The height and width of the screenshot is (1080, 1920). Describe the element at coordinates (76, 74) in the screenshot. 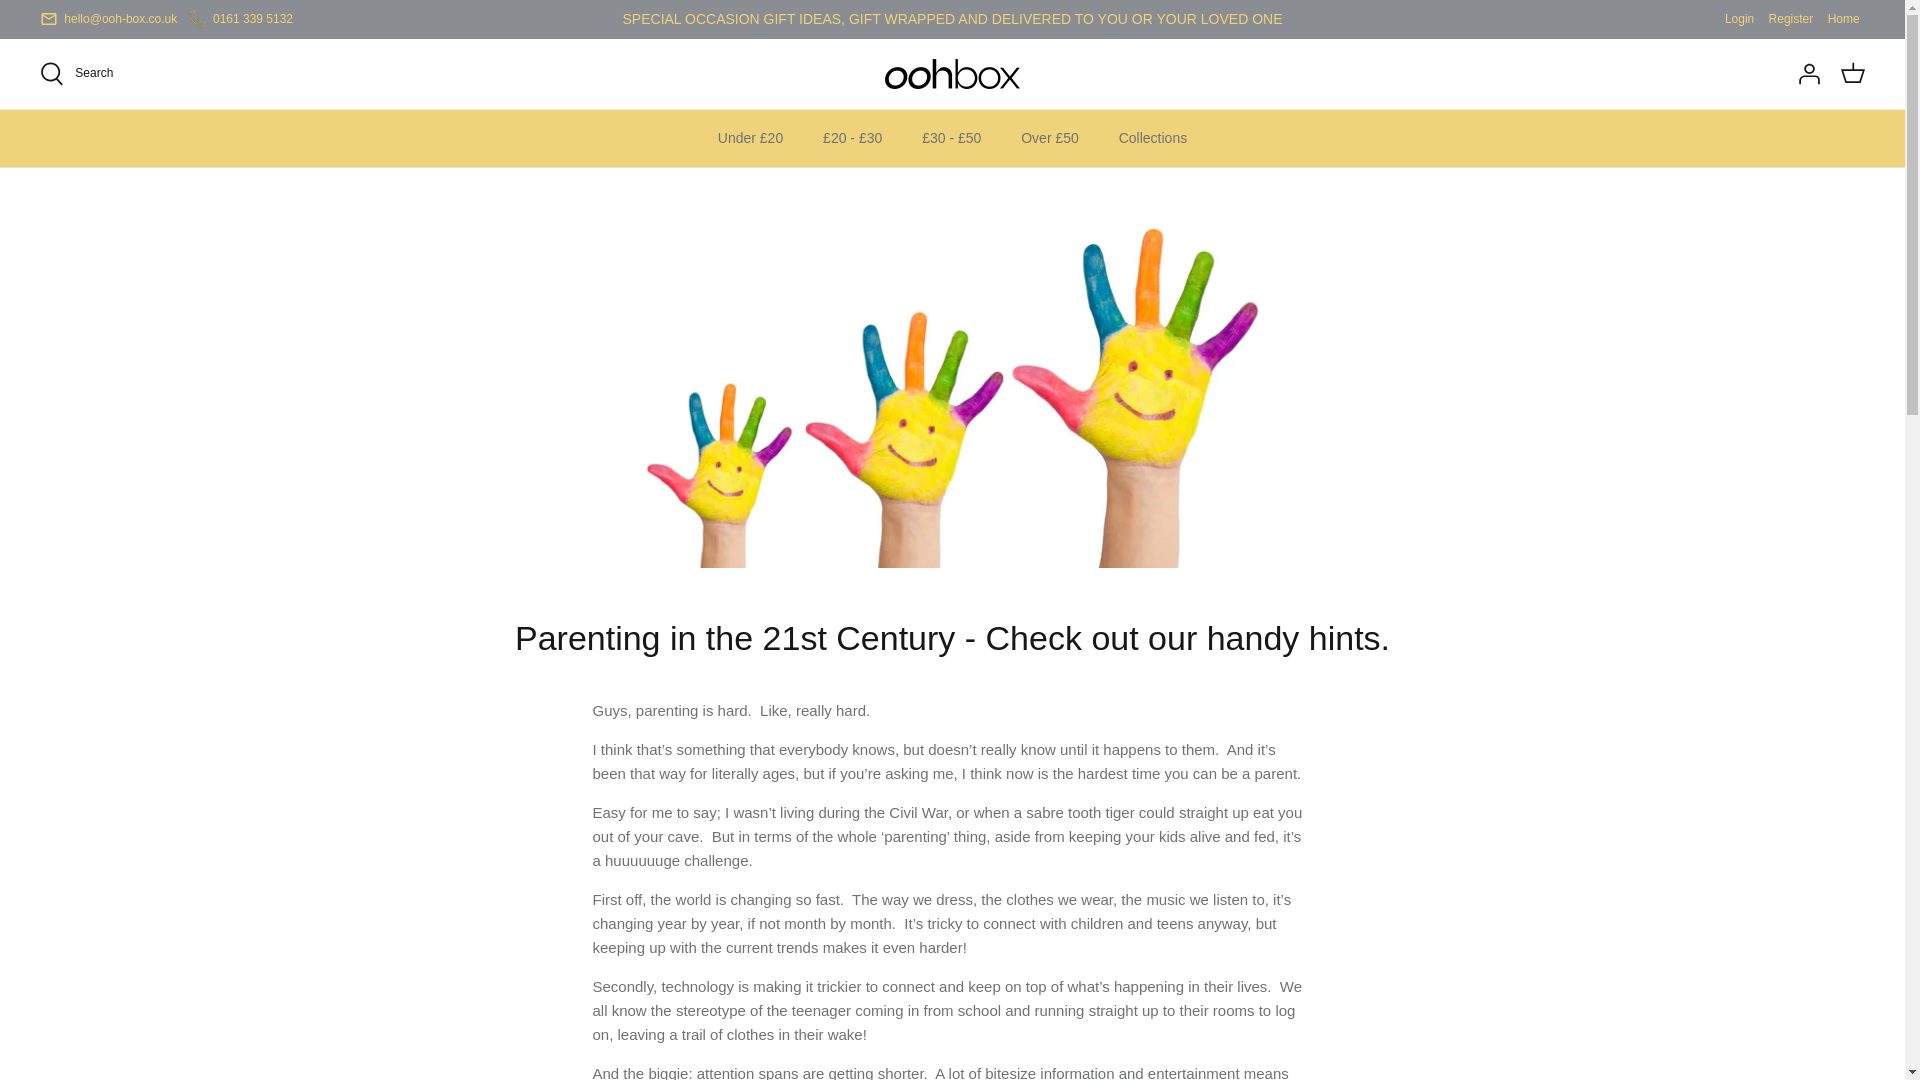

I see `Search` at that location.